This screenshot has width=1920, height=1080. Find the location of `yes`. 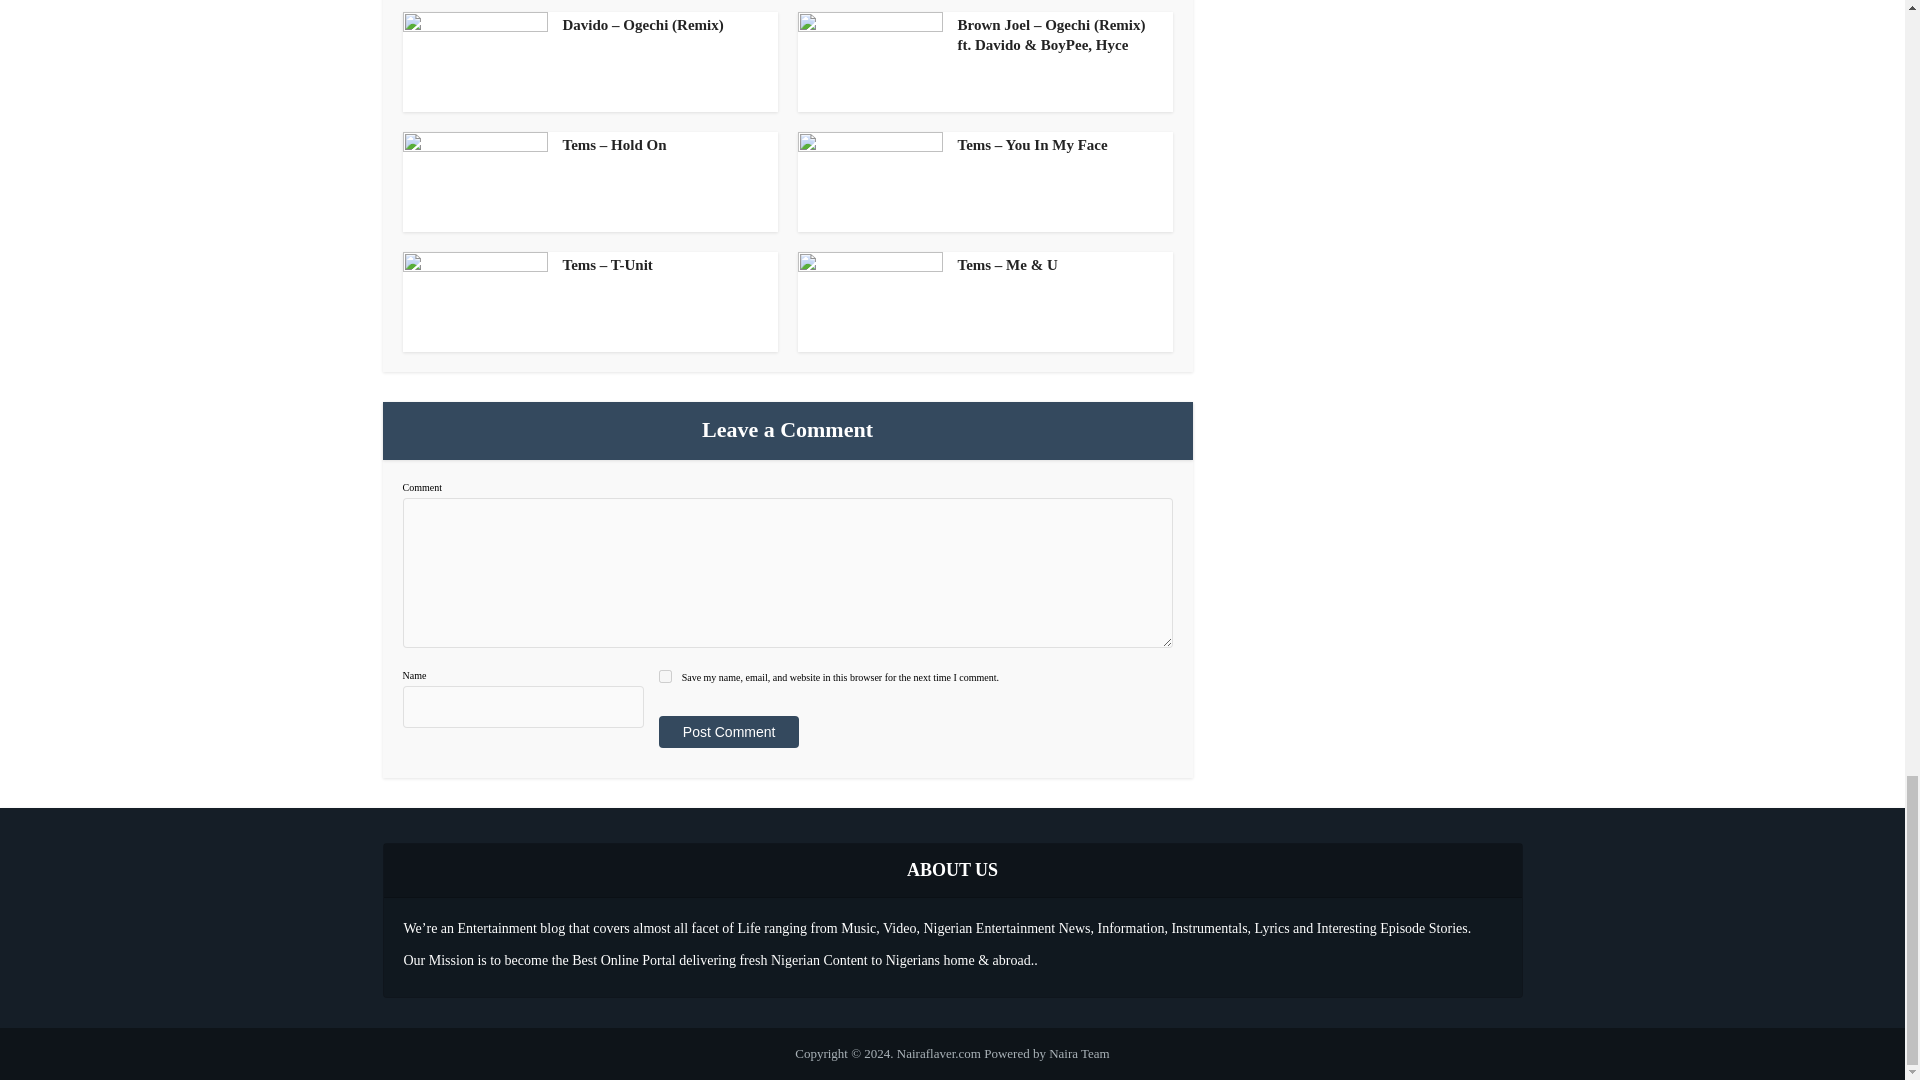

yes is located at coordinates (665, 676).